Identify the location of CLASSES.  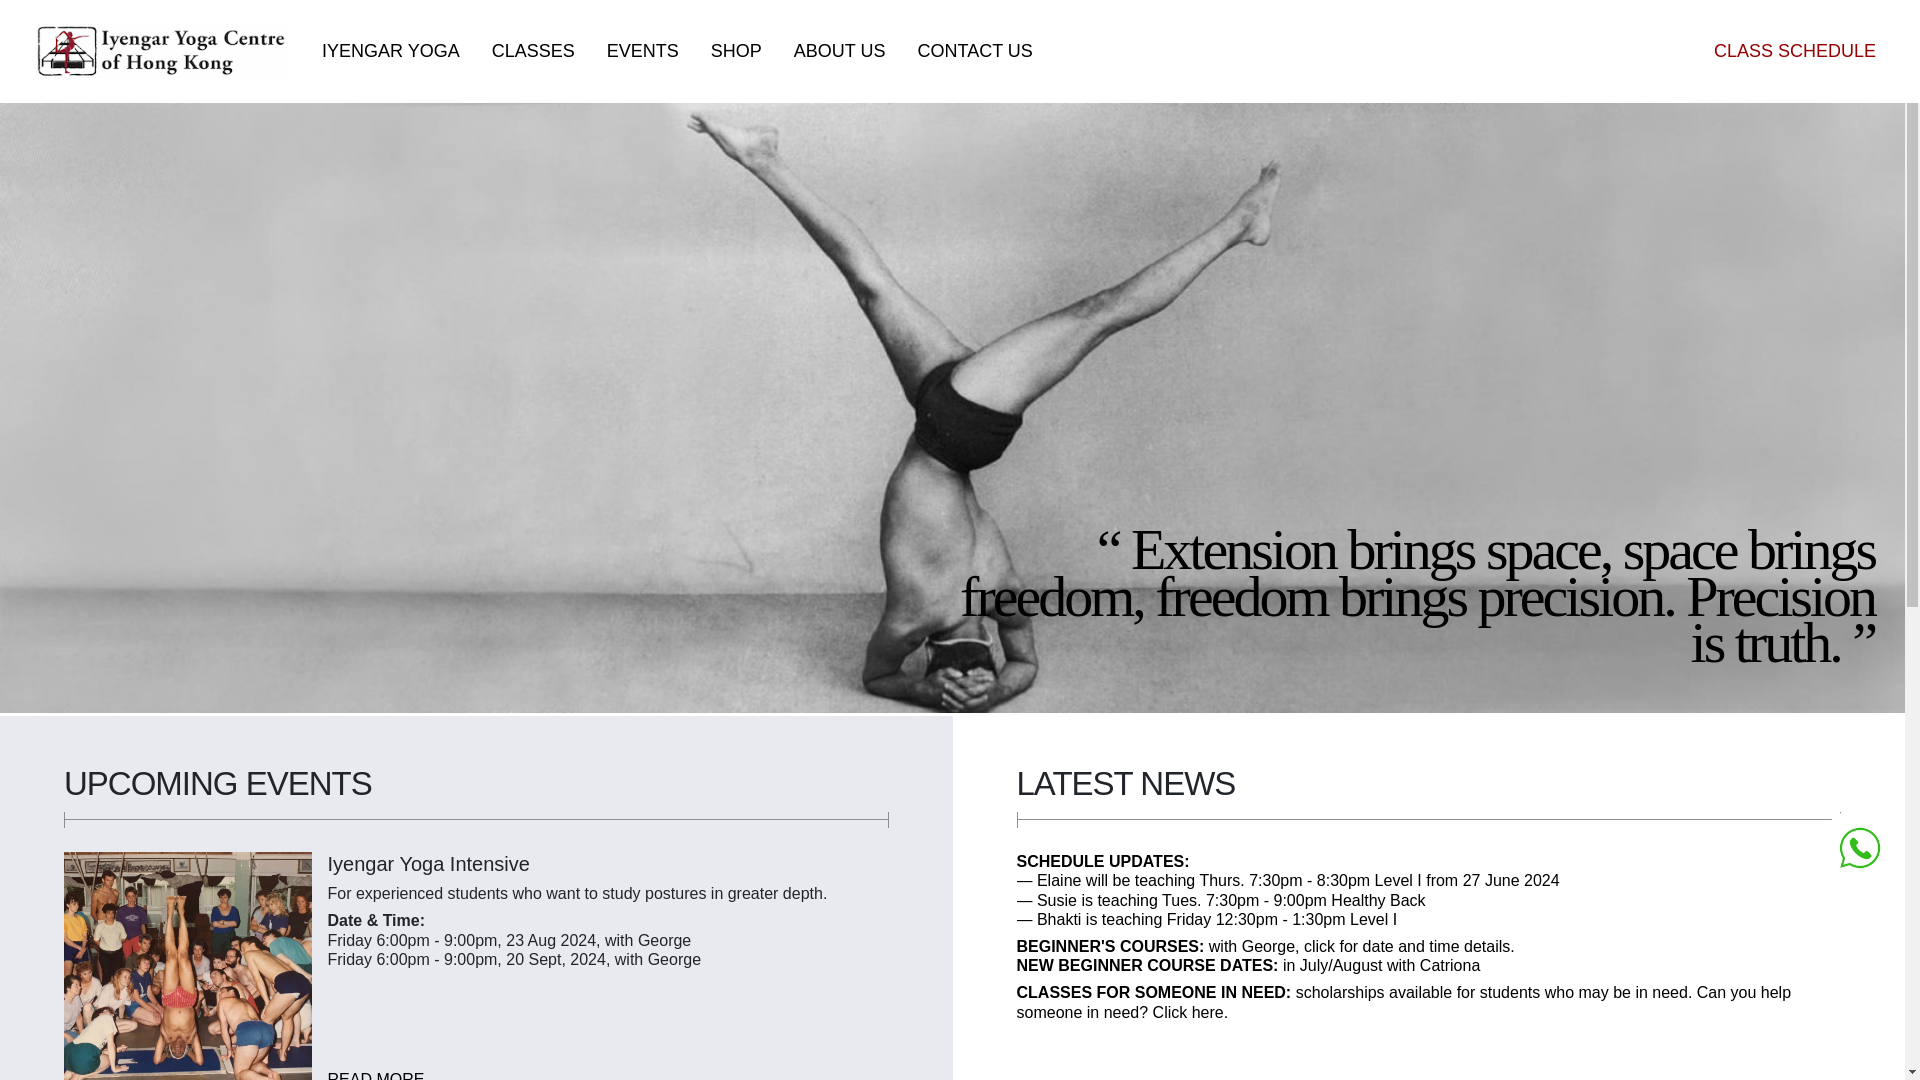
(534, 52).